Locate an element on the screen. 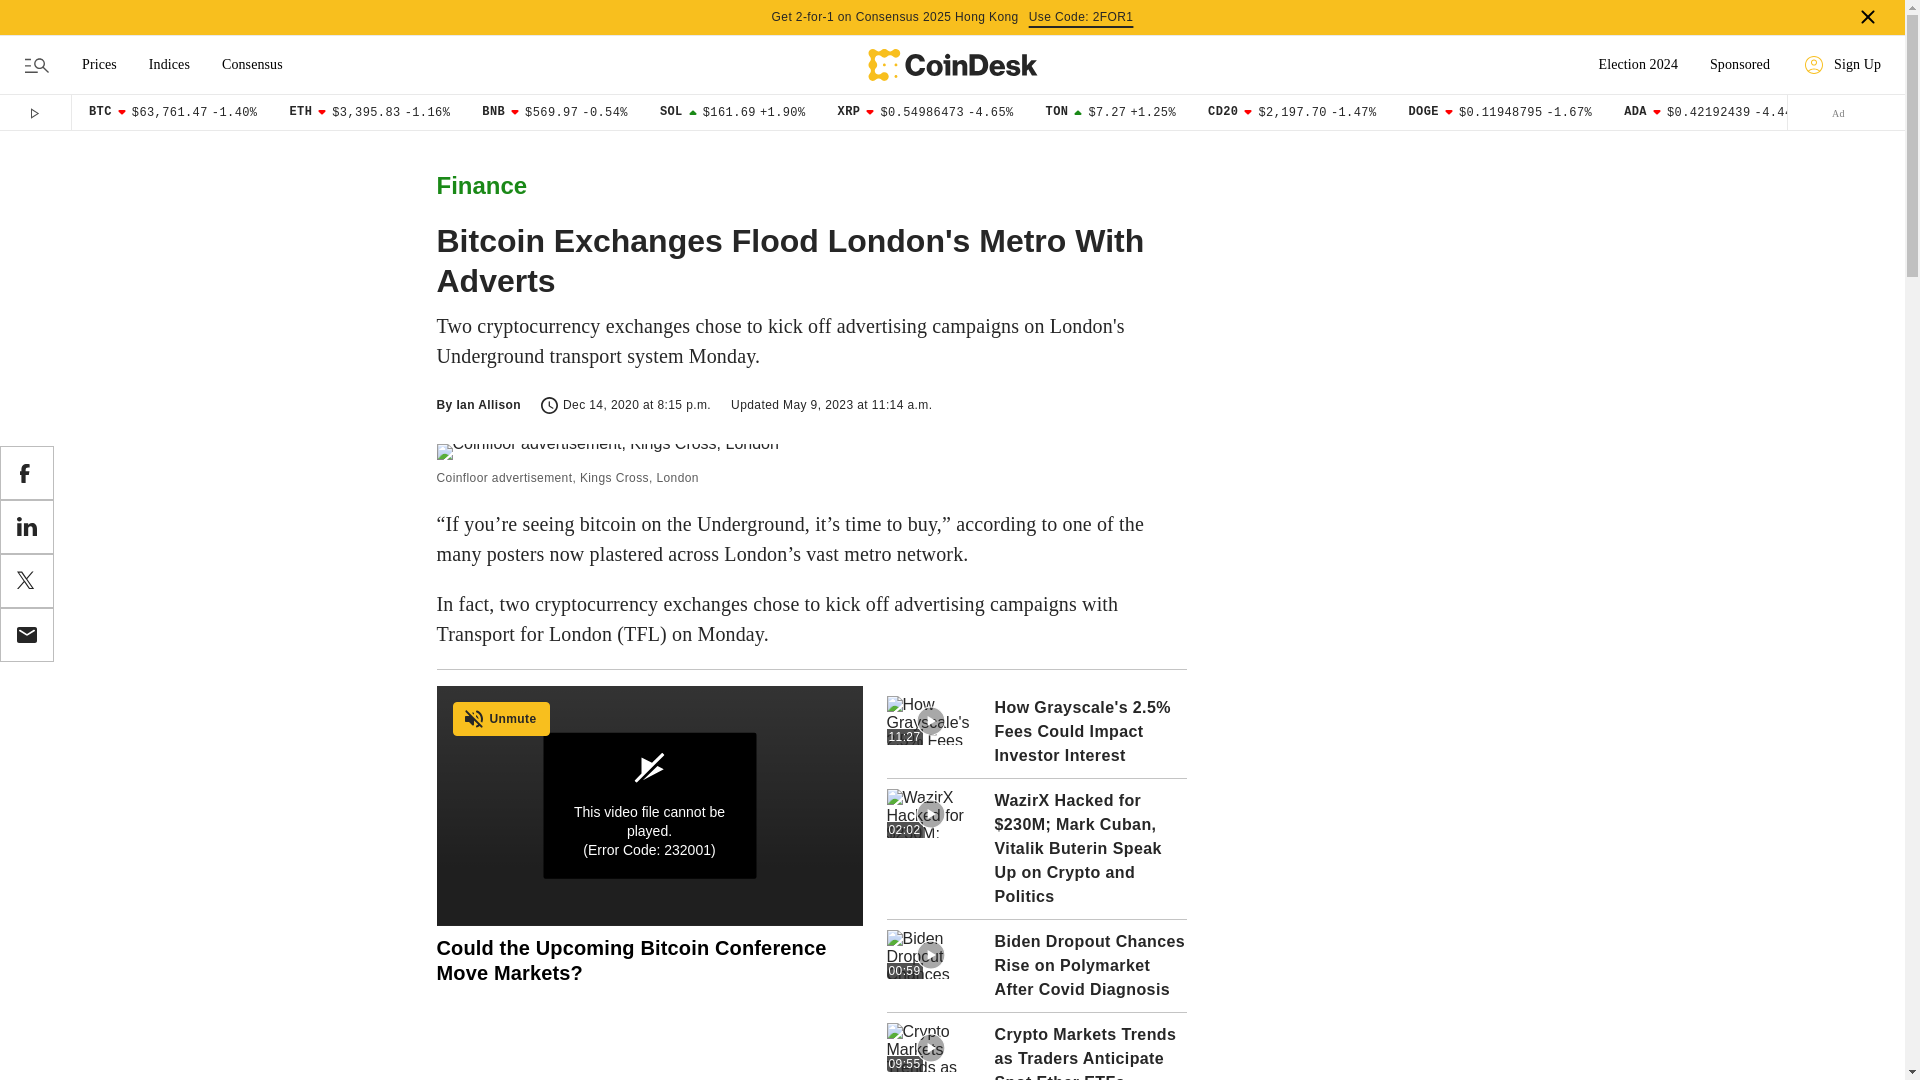 Image resolution: width=1920 pixels, height=1080 pixels. Share on X is located at coordinates (26, 581).